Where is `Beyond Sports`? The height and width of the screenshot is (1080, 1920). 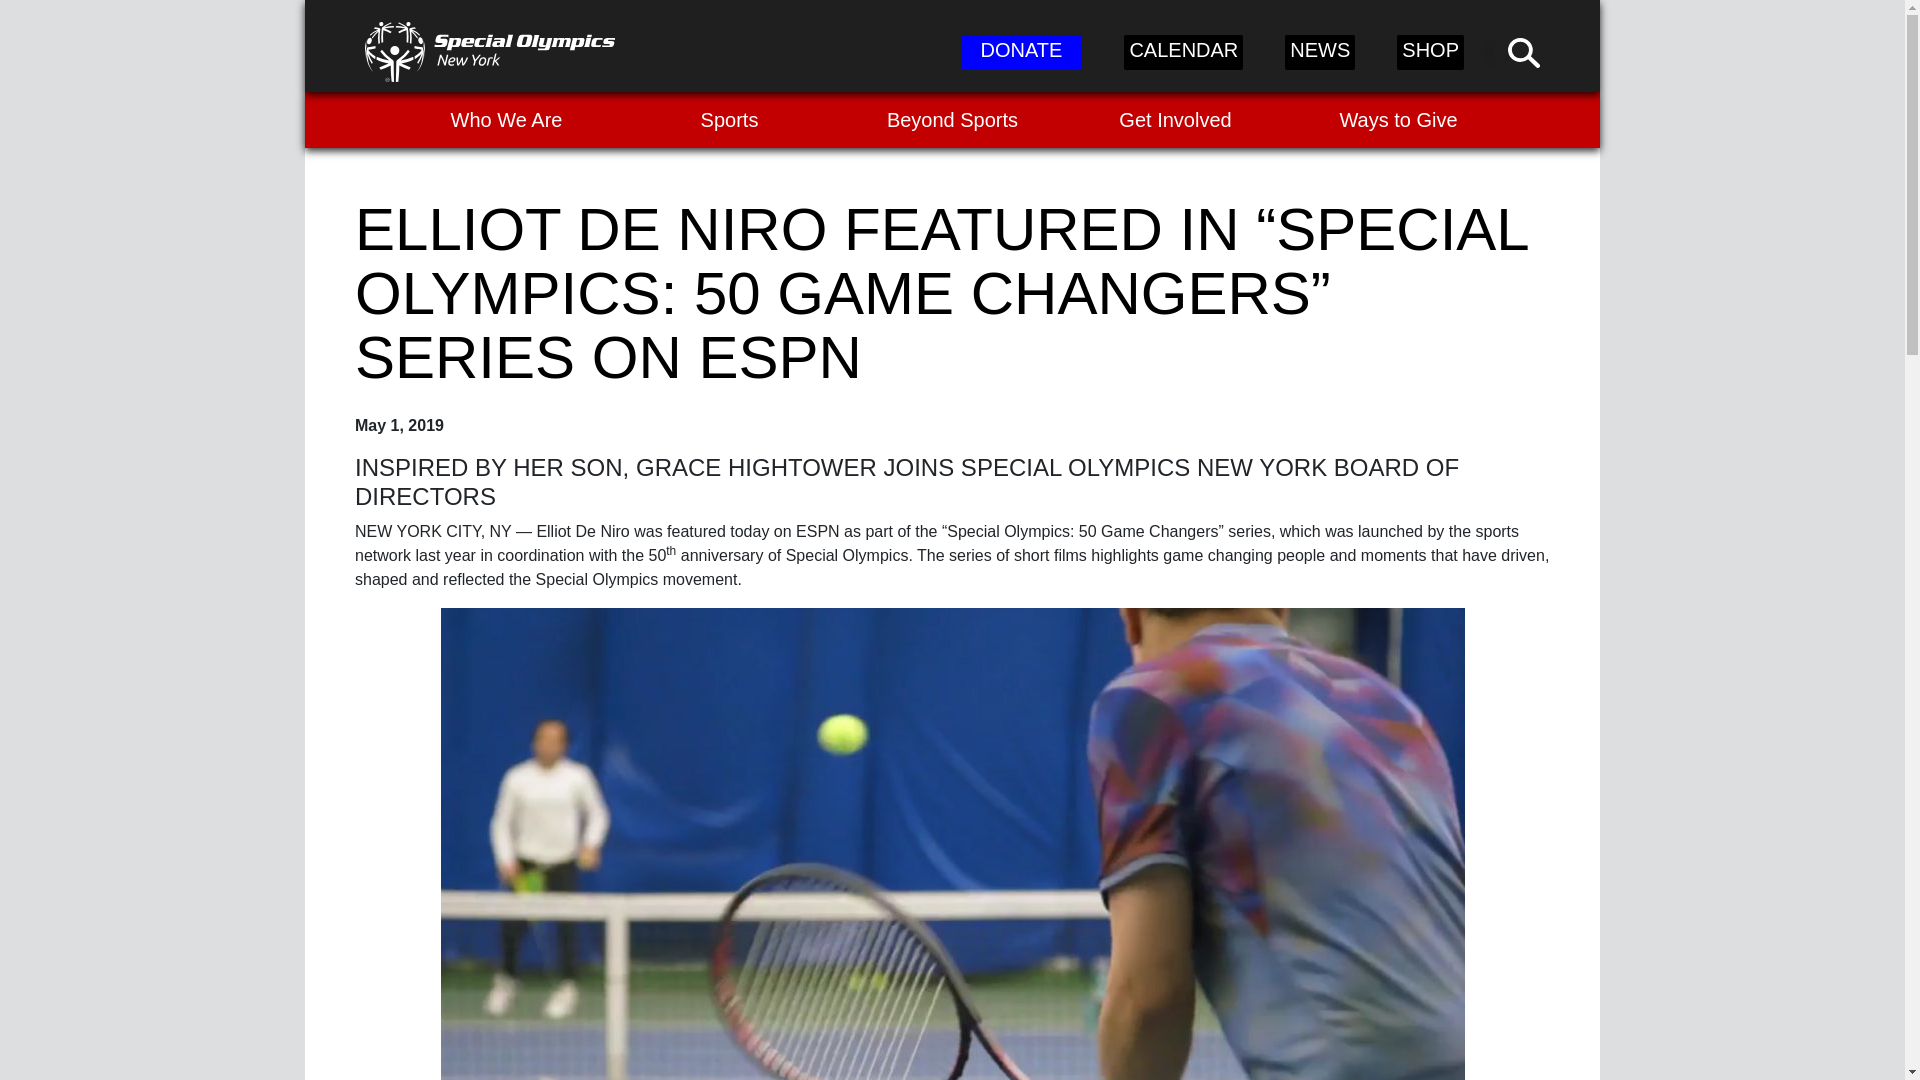
Beyond Sports is located at coordinates (952, 119).